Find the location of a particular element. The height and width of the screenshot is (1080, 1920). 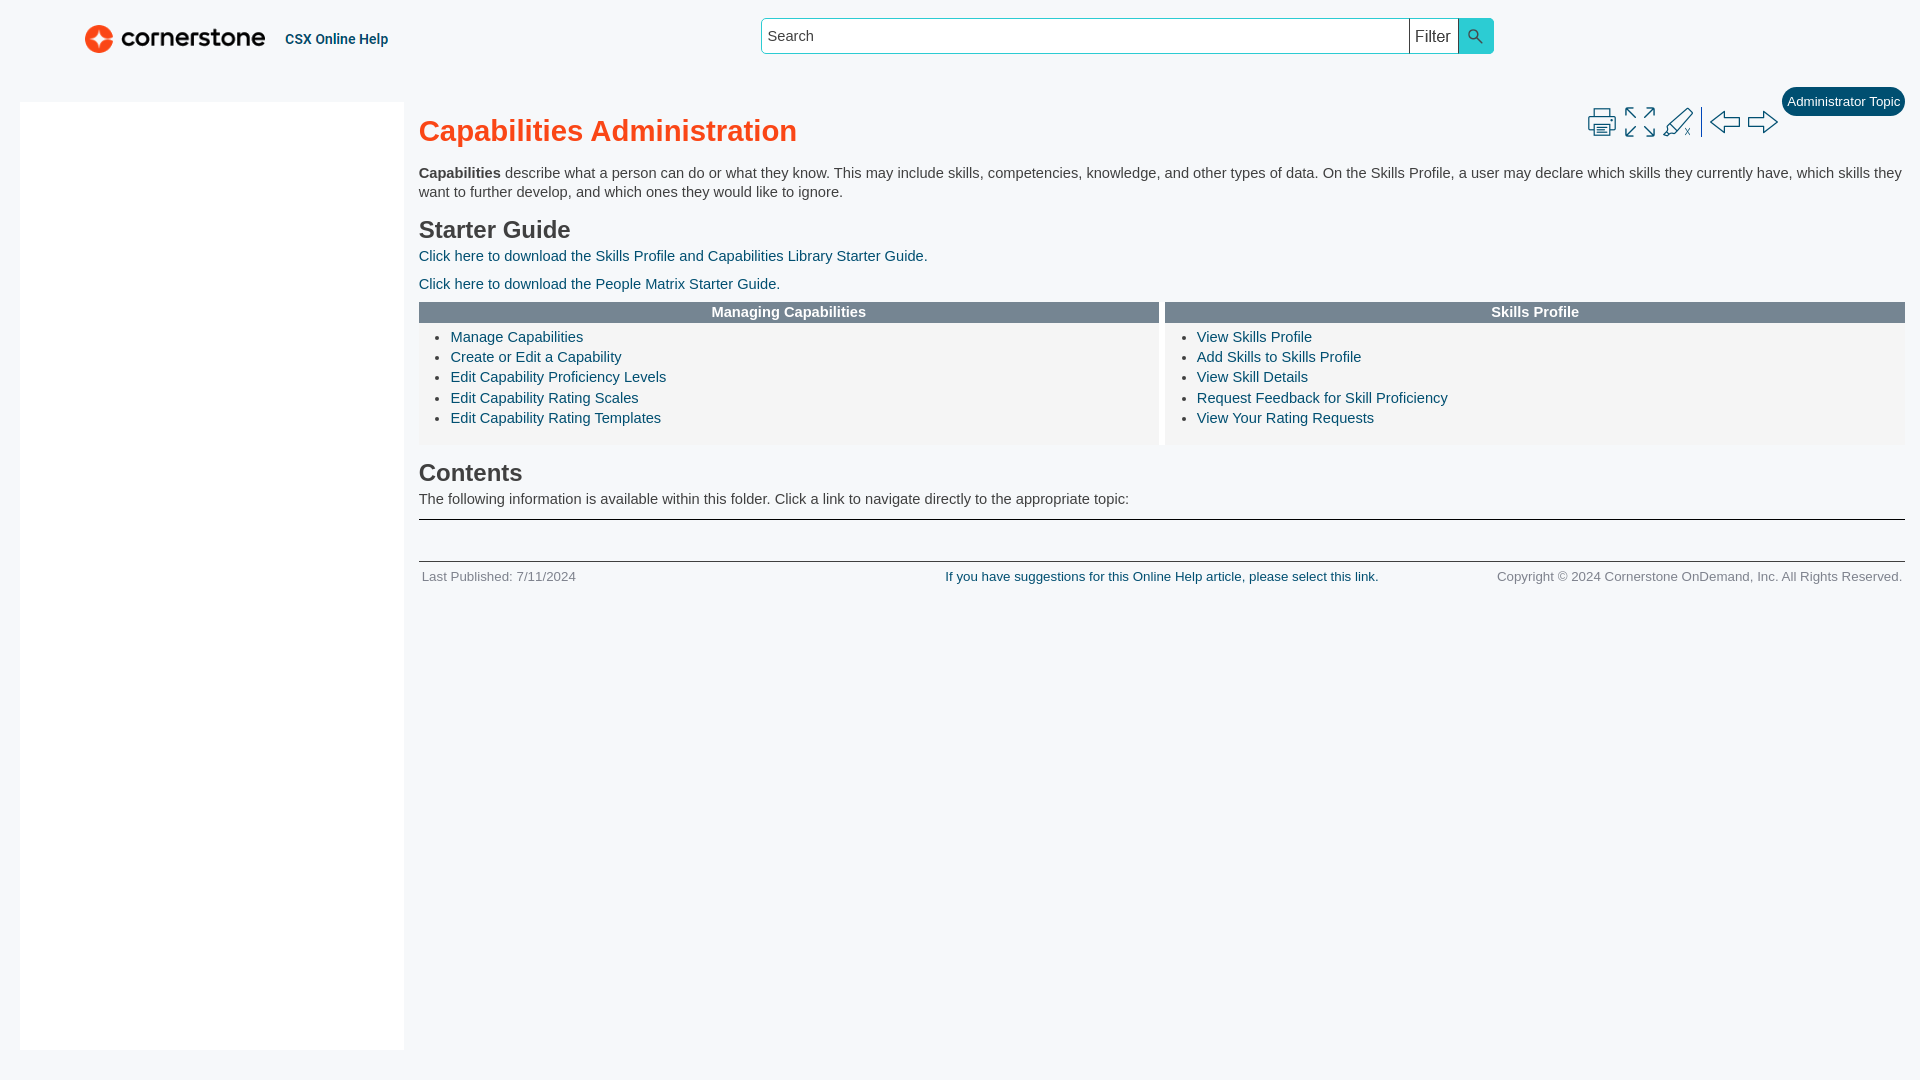

Click here to download the People Matrix Starter Guide. is located at coordinates (600, 284).